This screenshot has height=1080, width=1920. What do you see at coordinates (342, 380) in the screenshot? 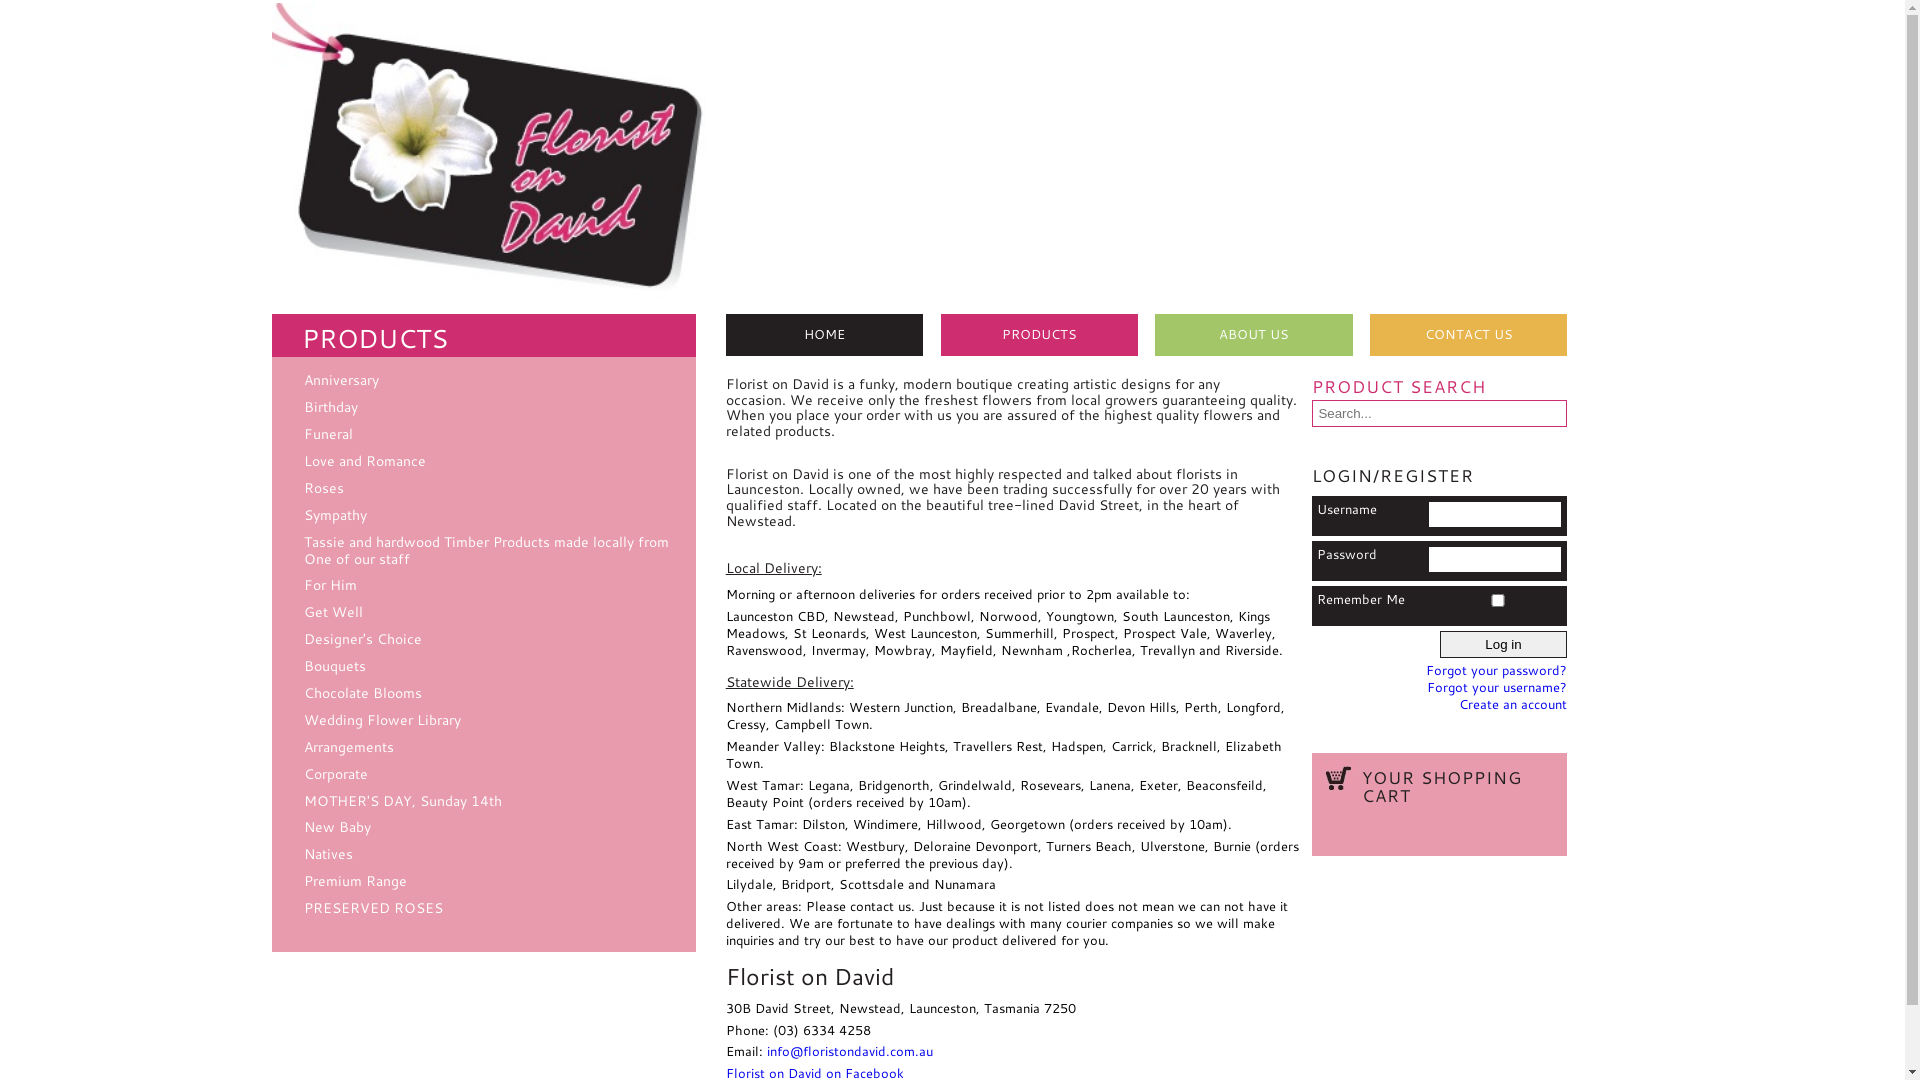
I see `Anniversary` at bounding box center [342, 380].